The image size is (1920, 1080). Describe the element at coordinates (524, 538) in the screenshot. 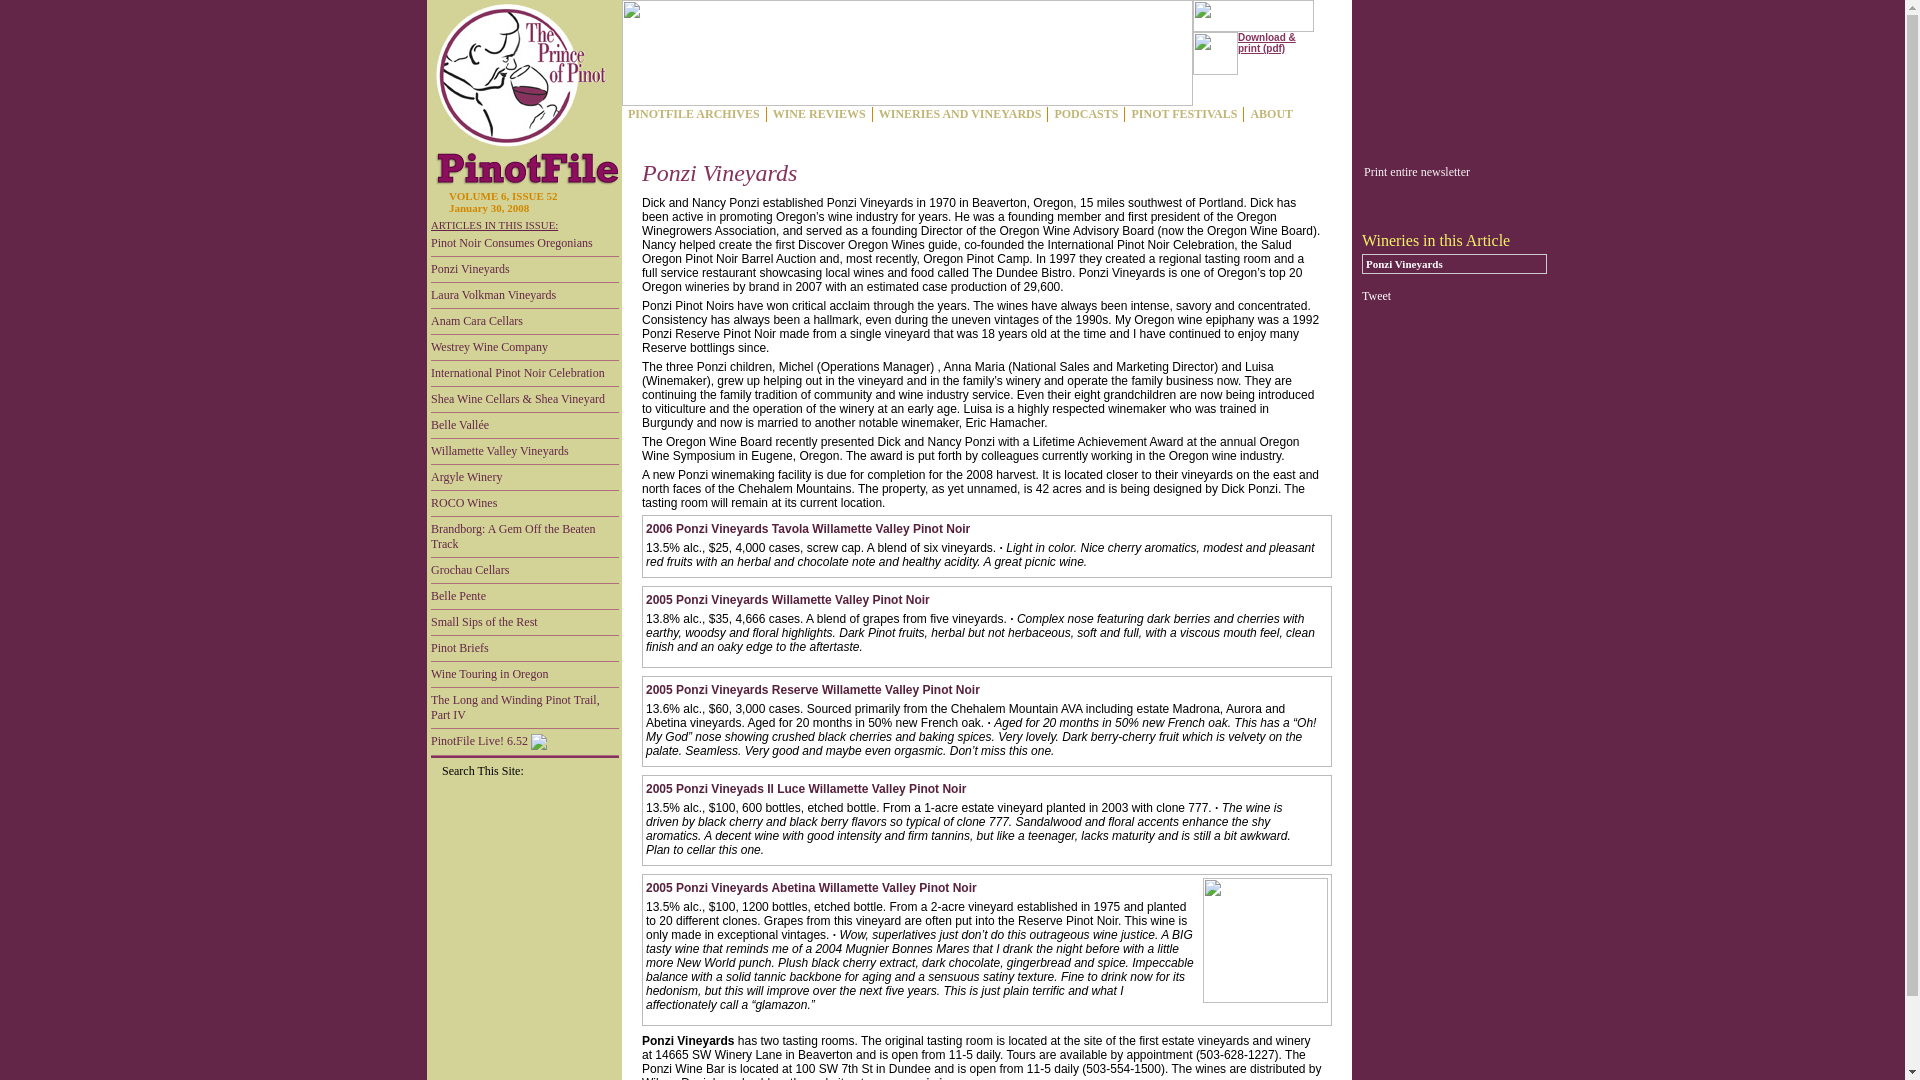

I see `Brandborg: A Gem Off the Beaten Track` at that location.